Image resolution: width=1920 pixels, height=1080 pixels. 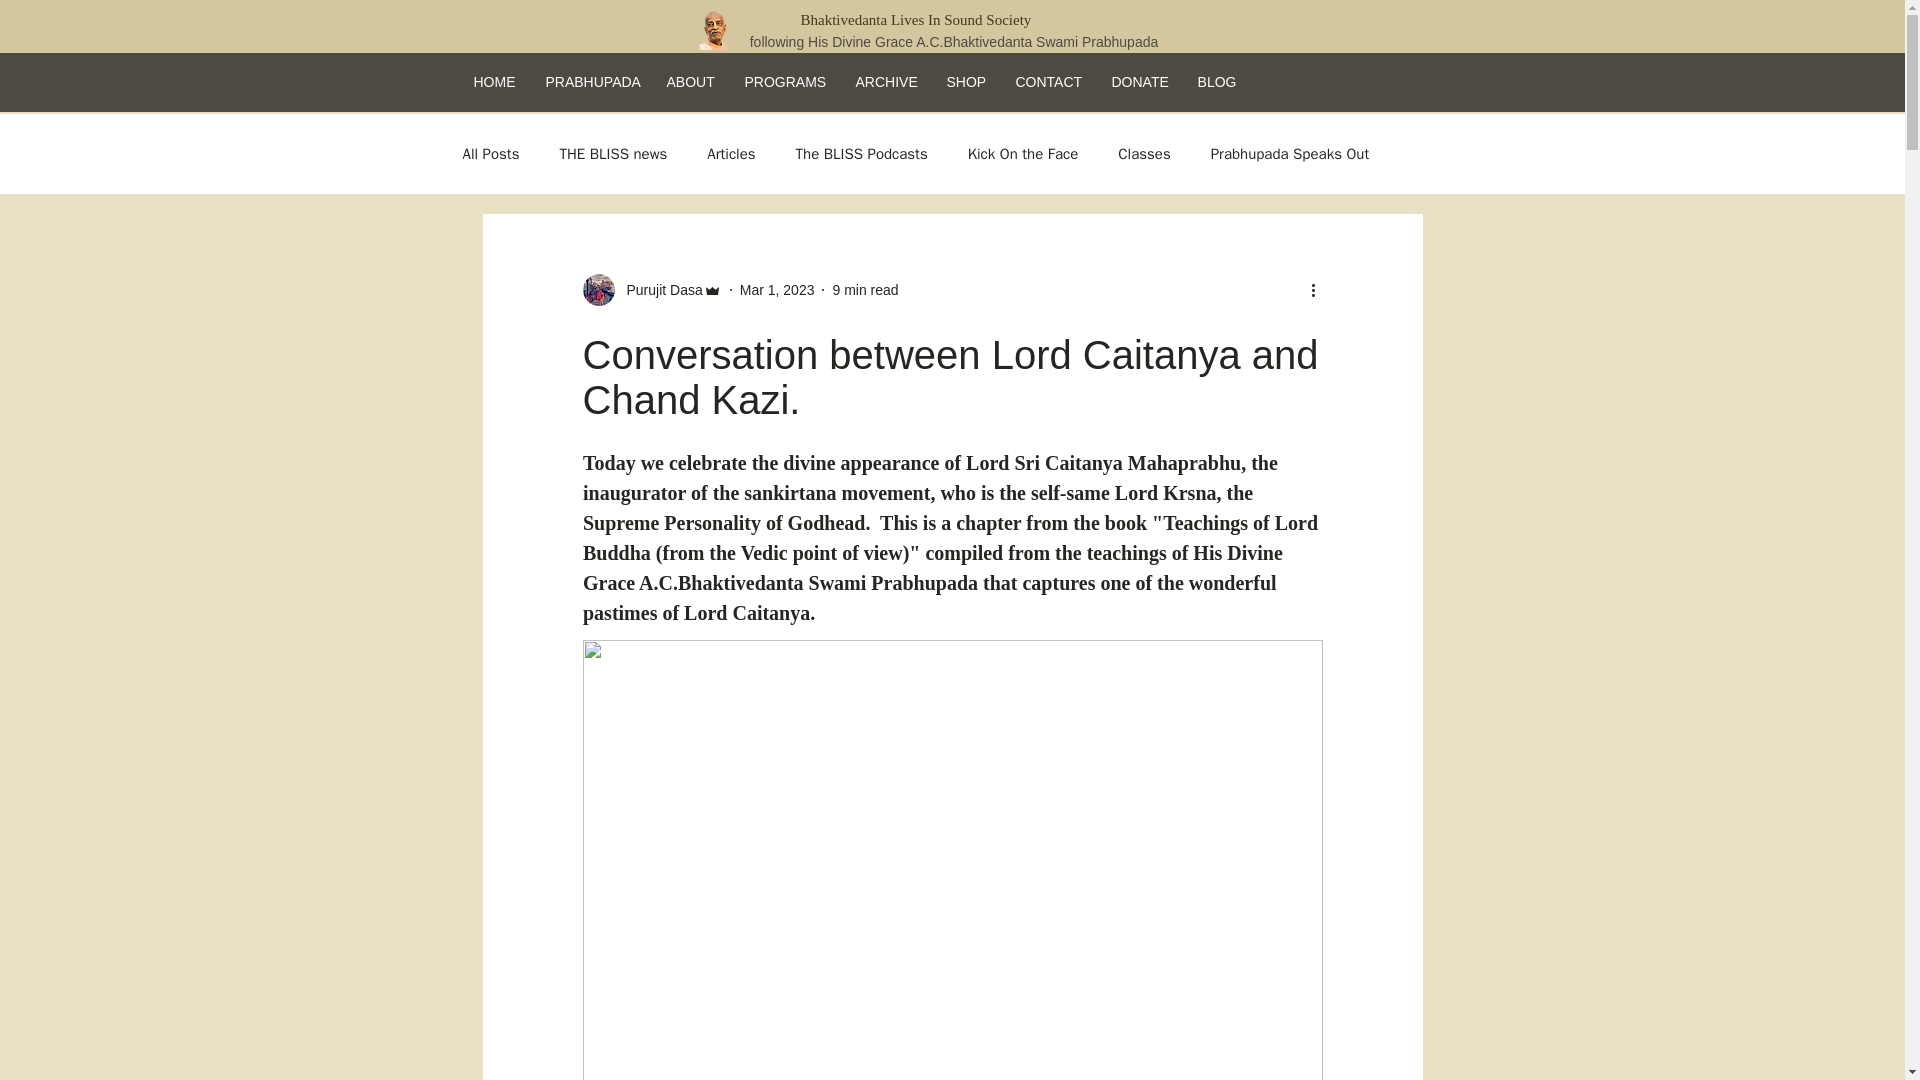 What do you see at coordinates (1139, 81) in the screenshot?
I see `DONATE` at bounding box center [1139, 81].